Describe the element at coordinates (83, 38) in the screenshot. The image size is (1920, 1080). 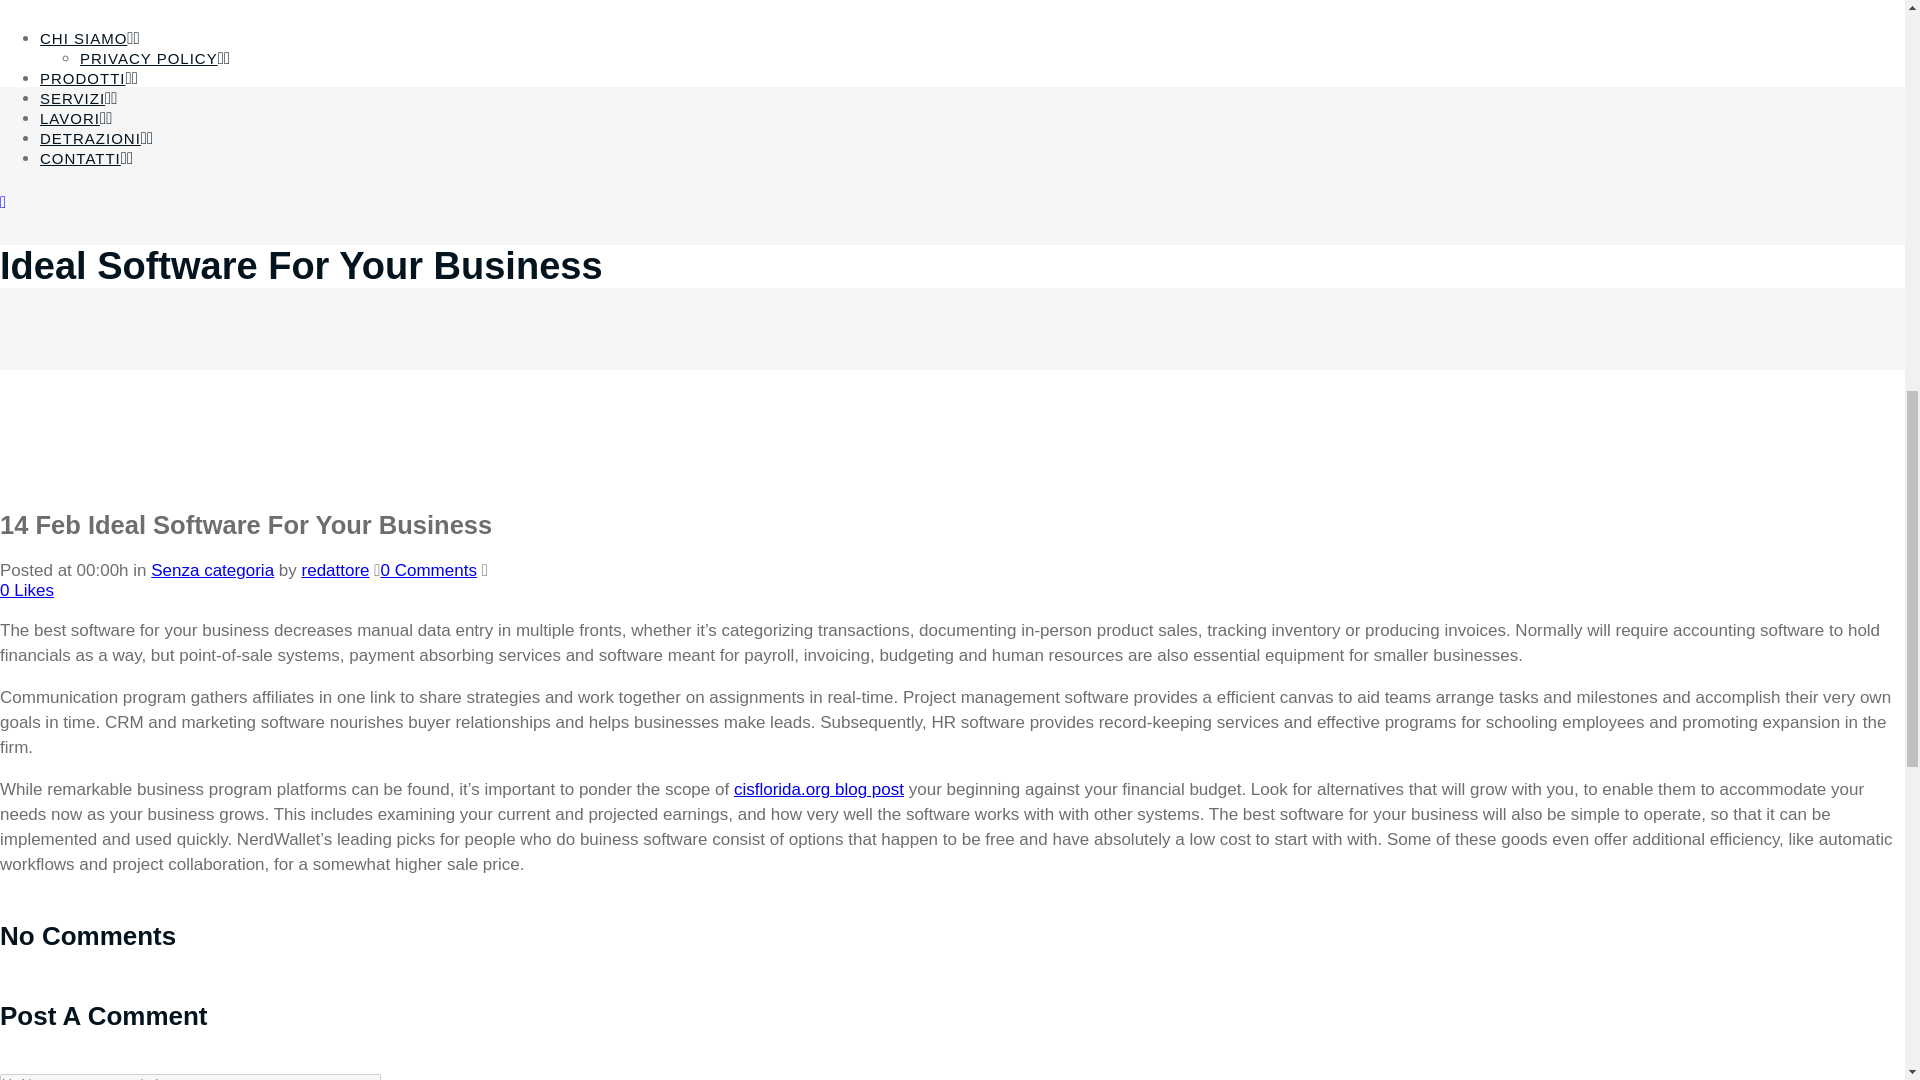
I see `CHI SIAMO` at that location.